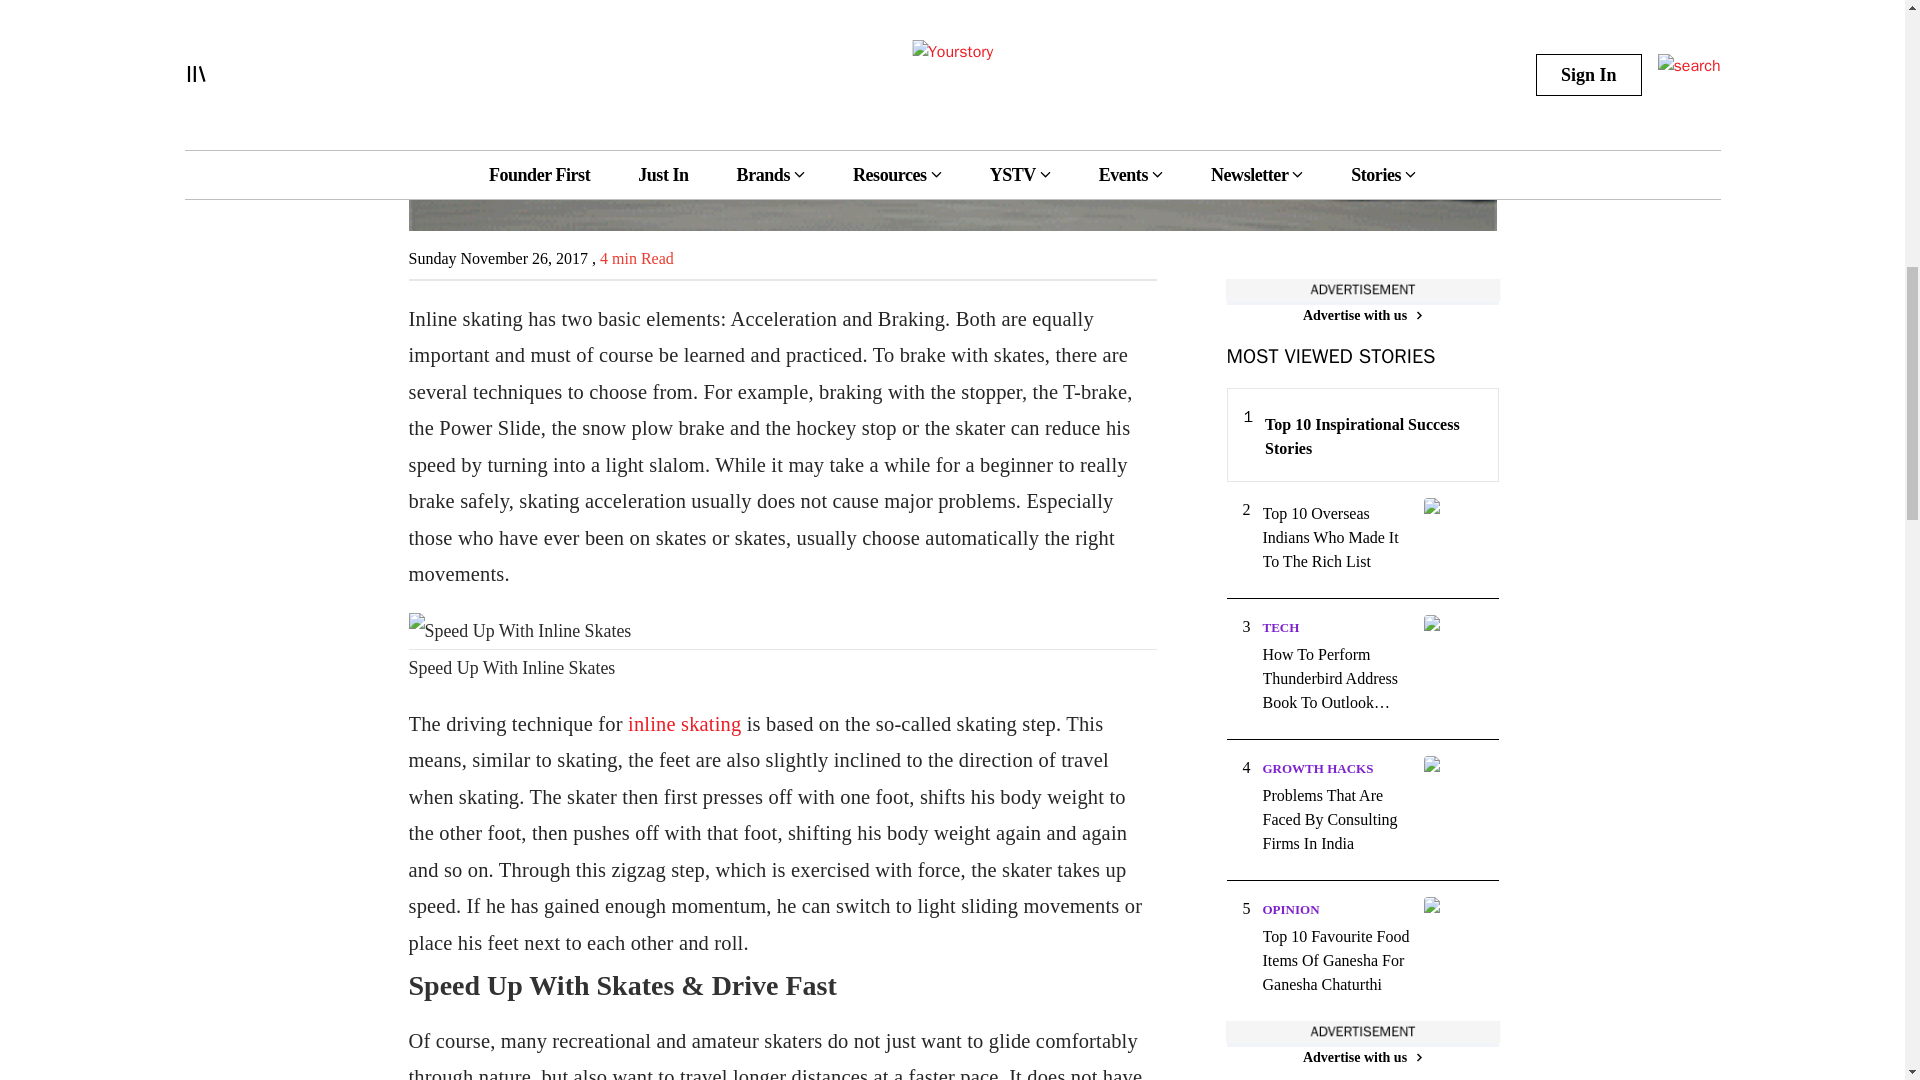  Describe the element at coordinates (1280, 627) in the screenshot. I see `TECH` at that location.